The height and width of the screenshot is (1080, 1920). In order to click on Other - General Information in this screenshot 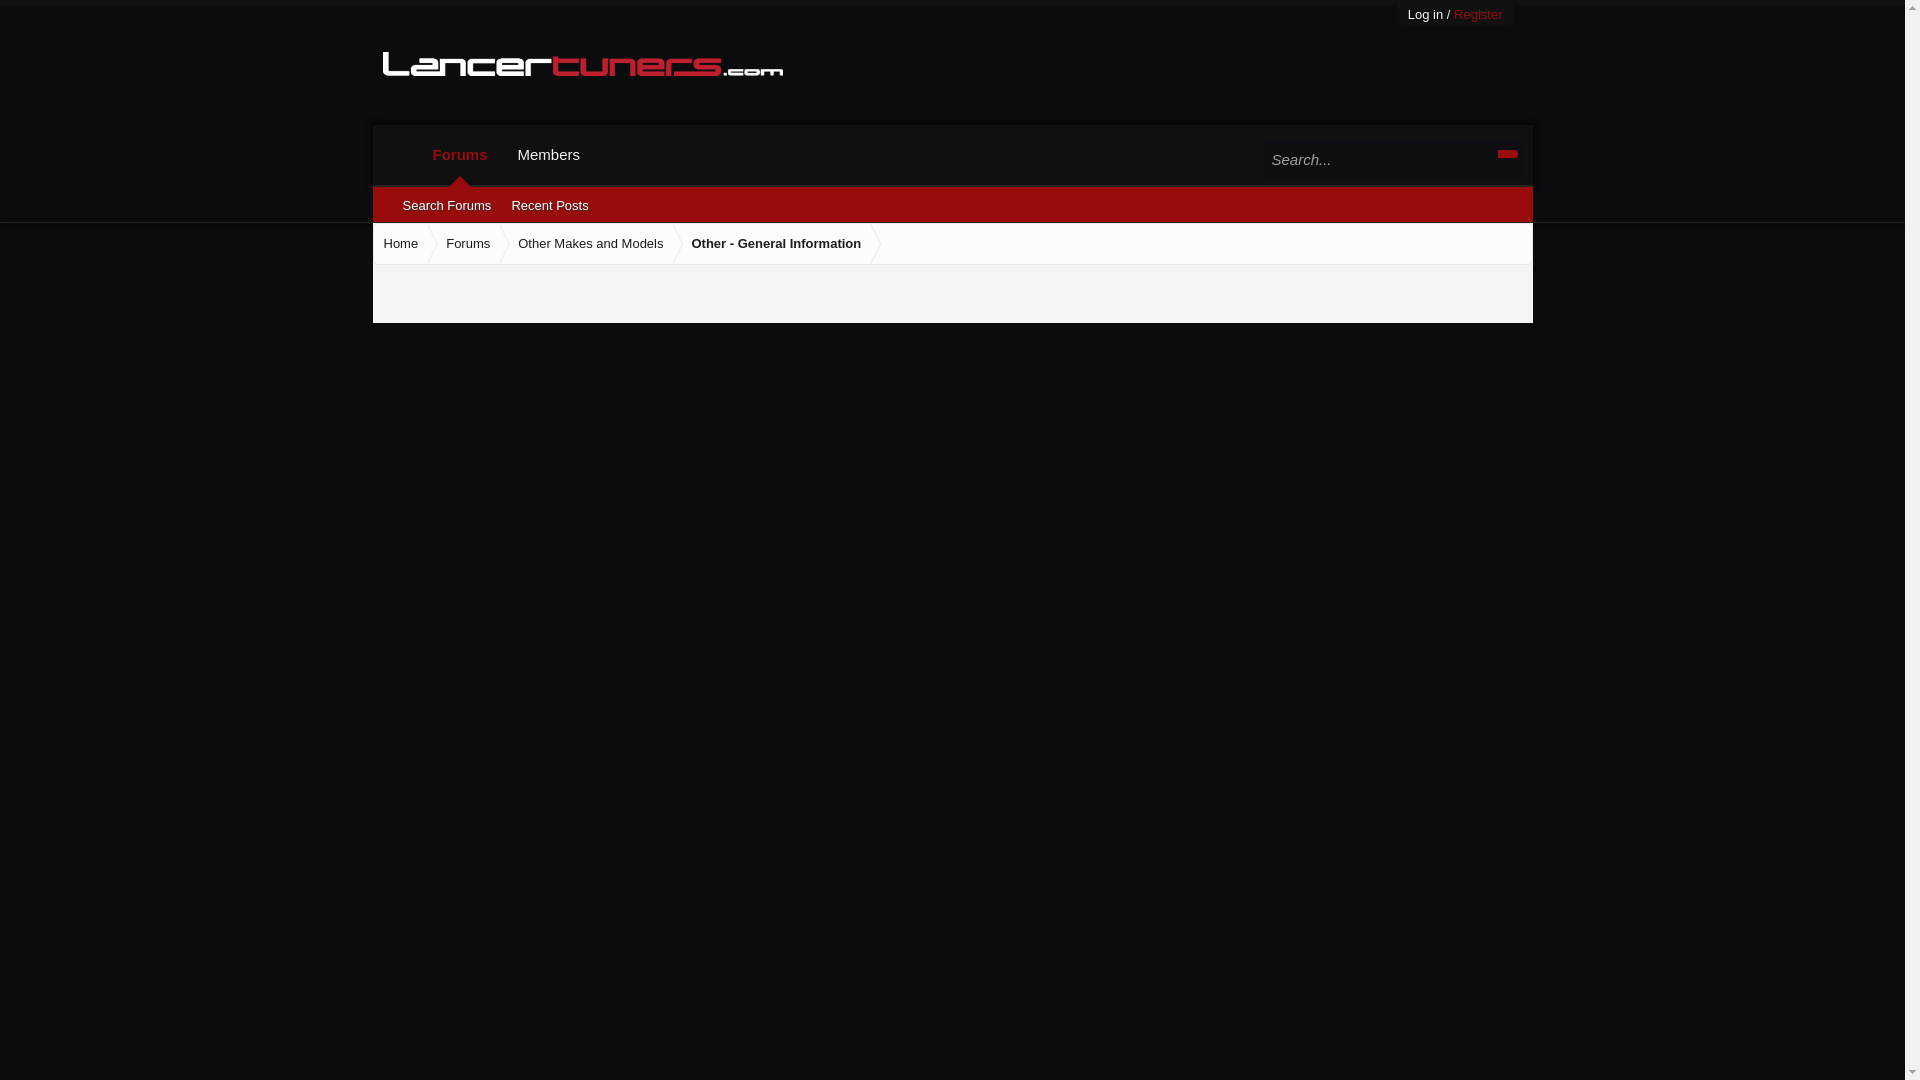, I will do `click(772, 244)`.